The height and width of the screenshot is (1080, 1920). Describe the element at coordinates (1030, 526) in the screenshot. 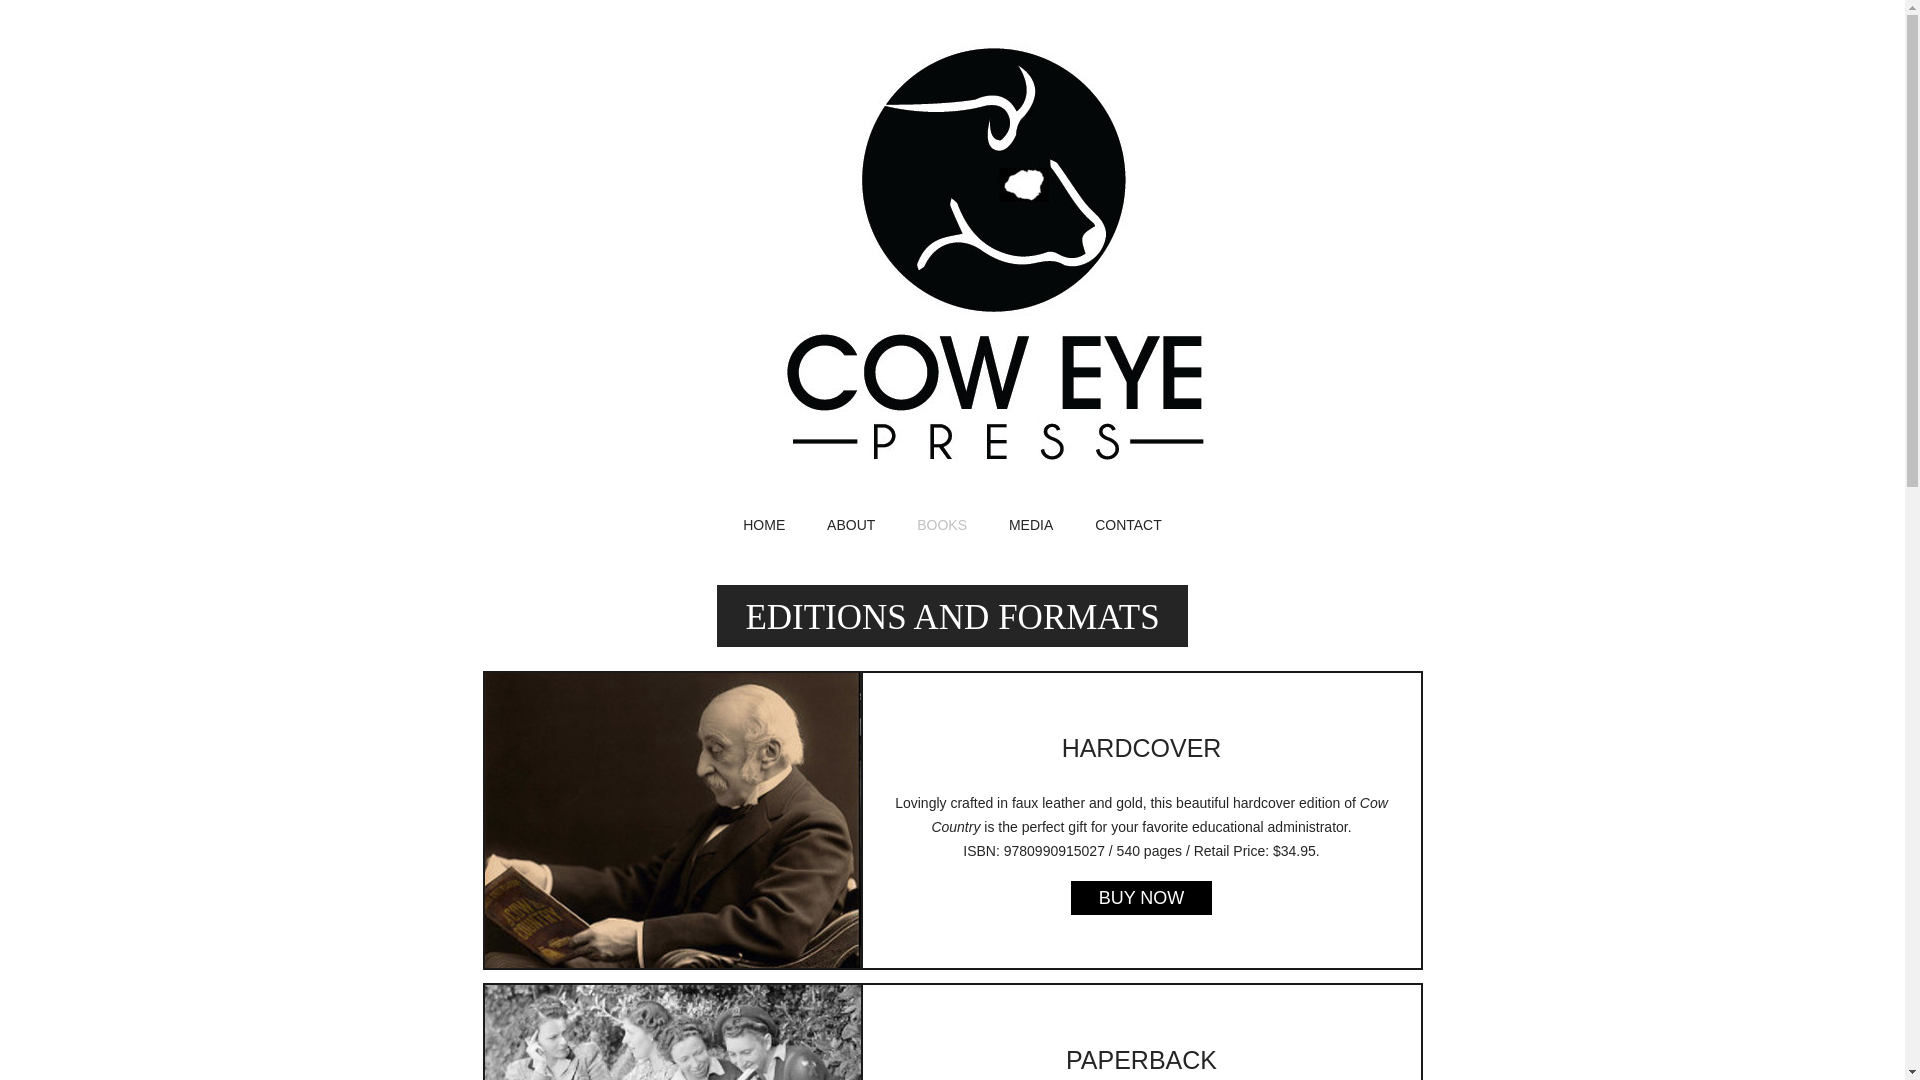

I see `MEDIA` at that location.